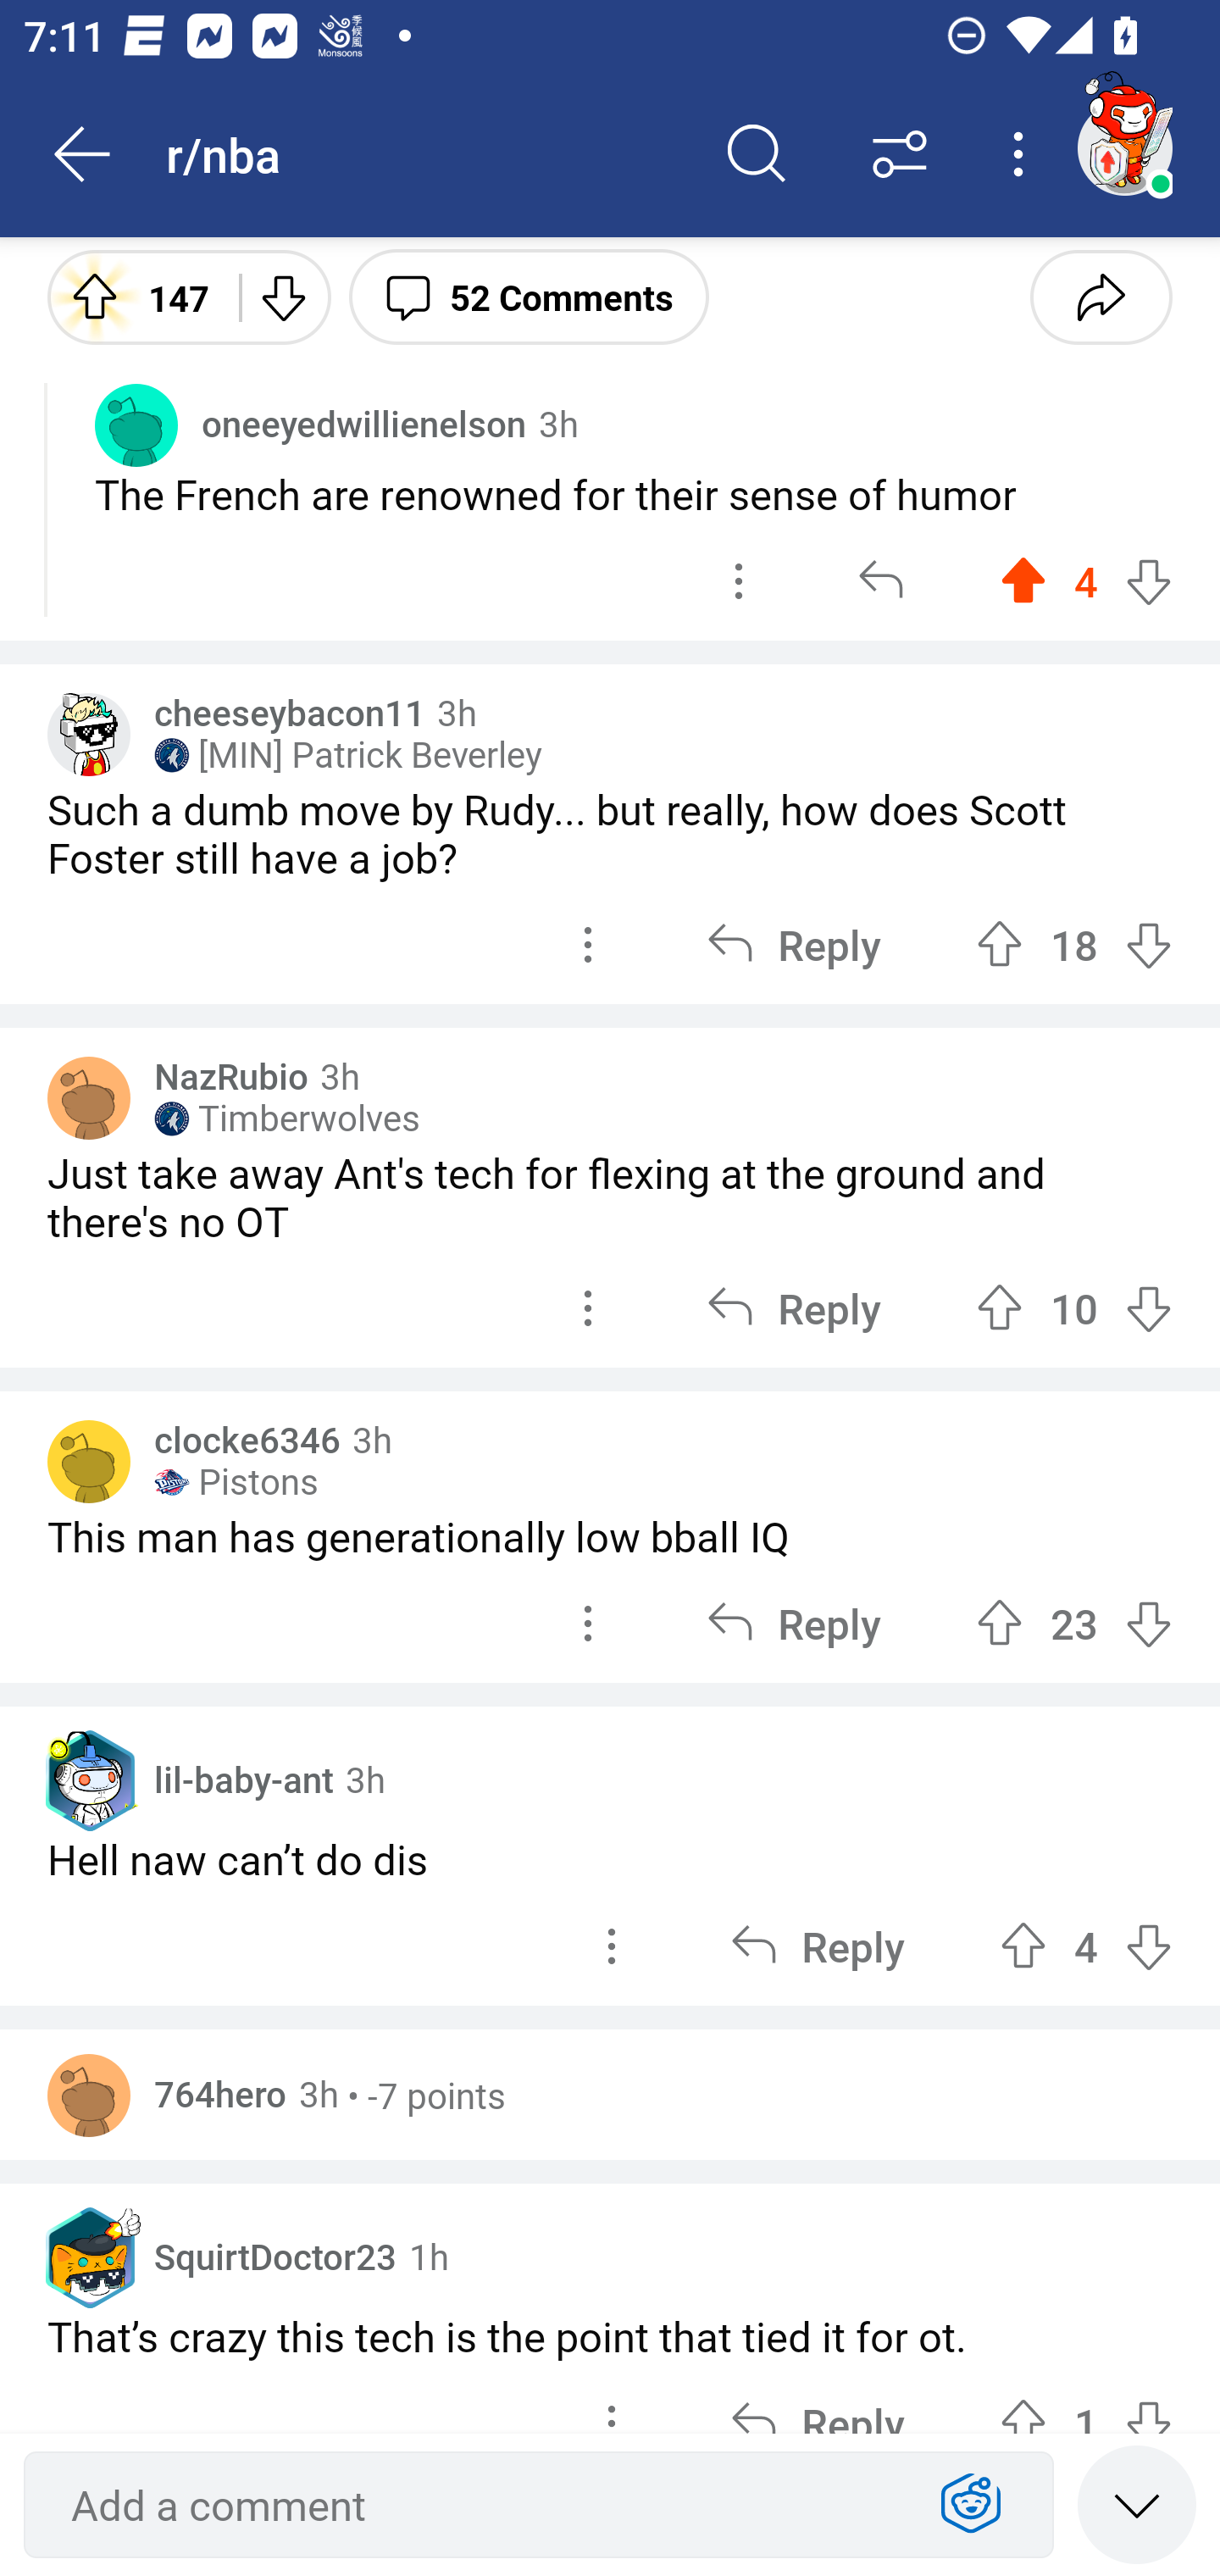  Describe the element at coordinates (588, 1623) in the screenshot. I see `options` at that location.